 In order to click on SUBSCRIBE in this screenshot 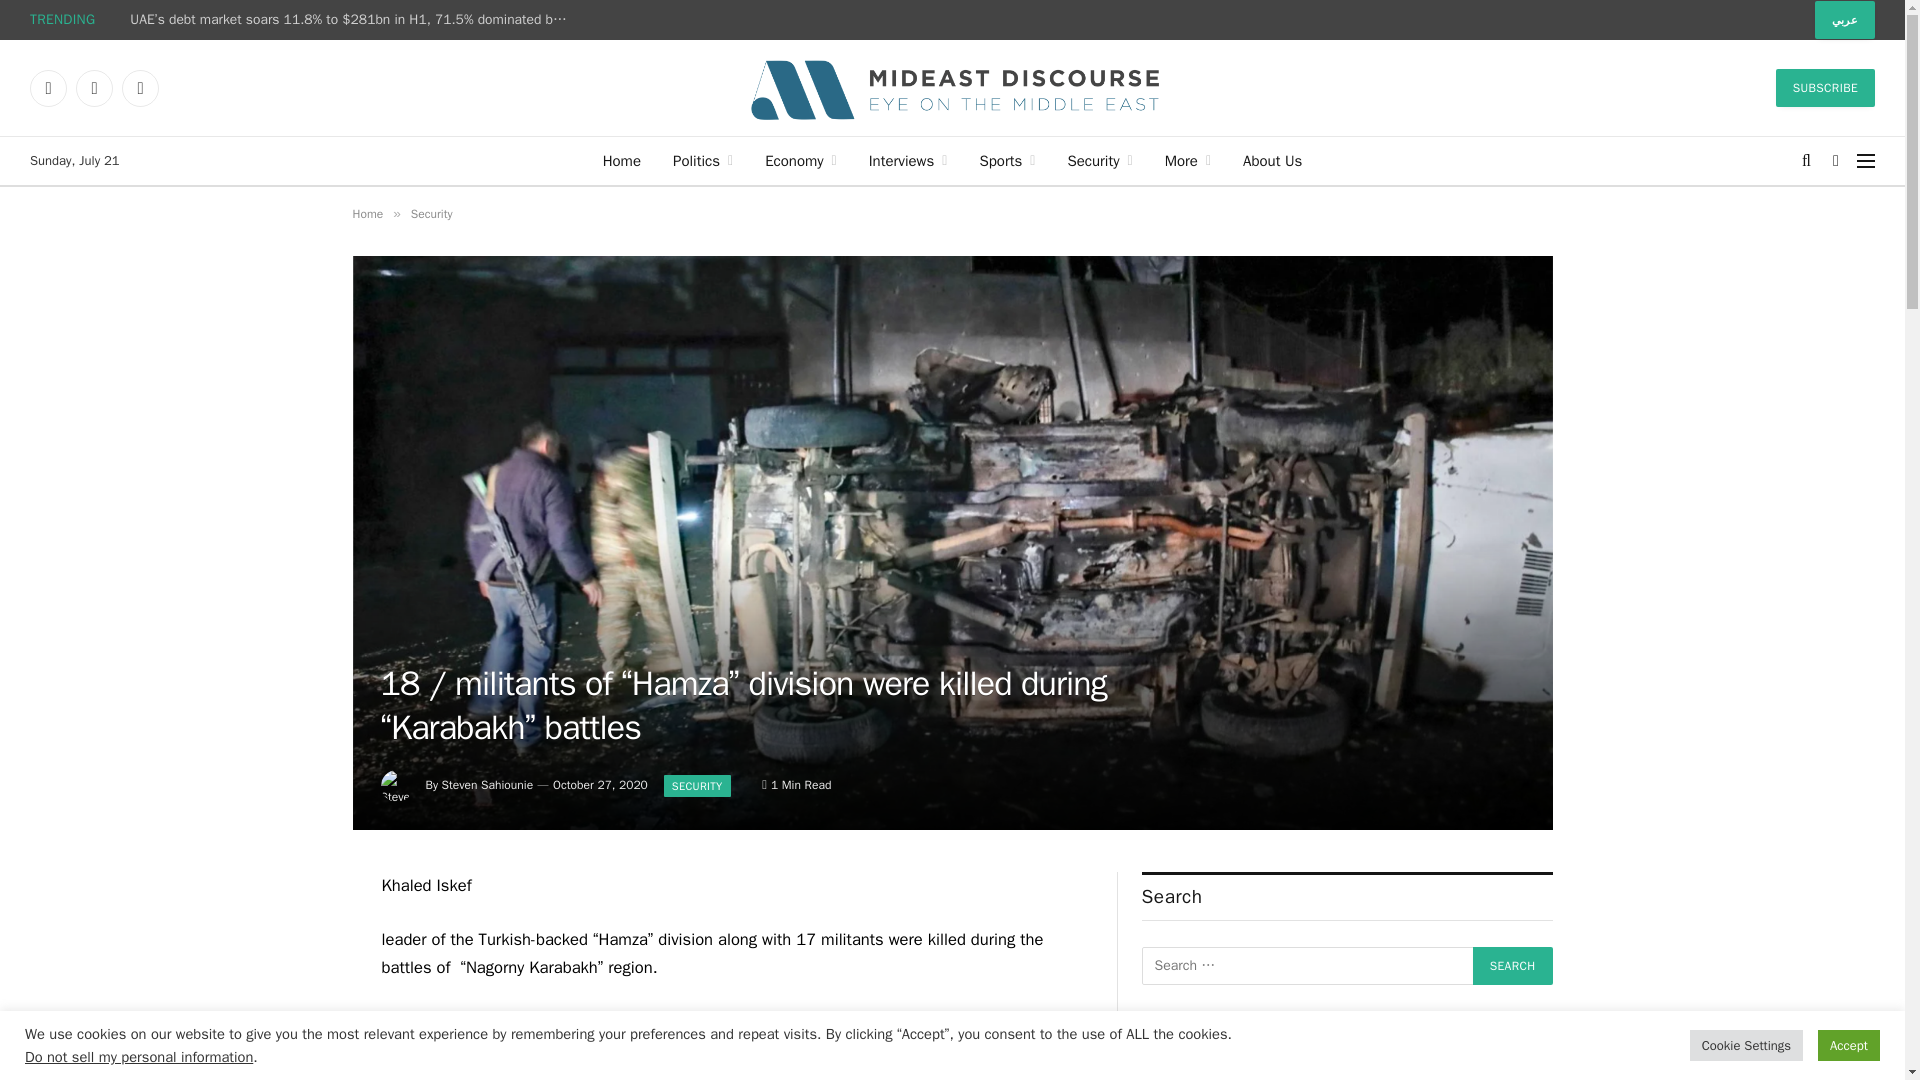, I will do `click(1826, 88)`.